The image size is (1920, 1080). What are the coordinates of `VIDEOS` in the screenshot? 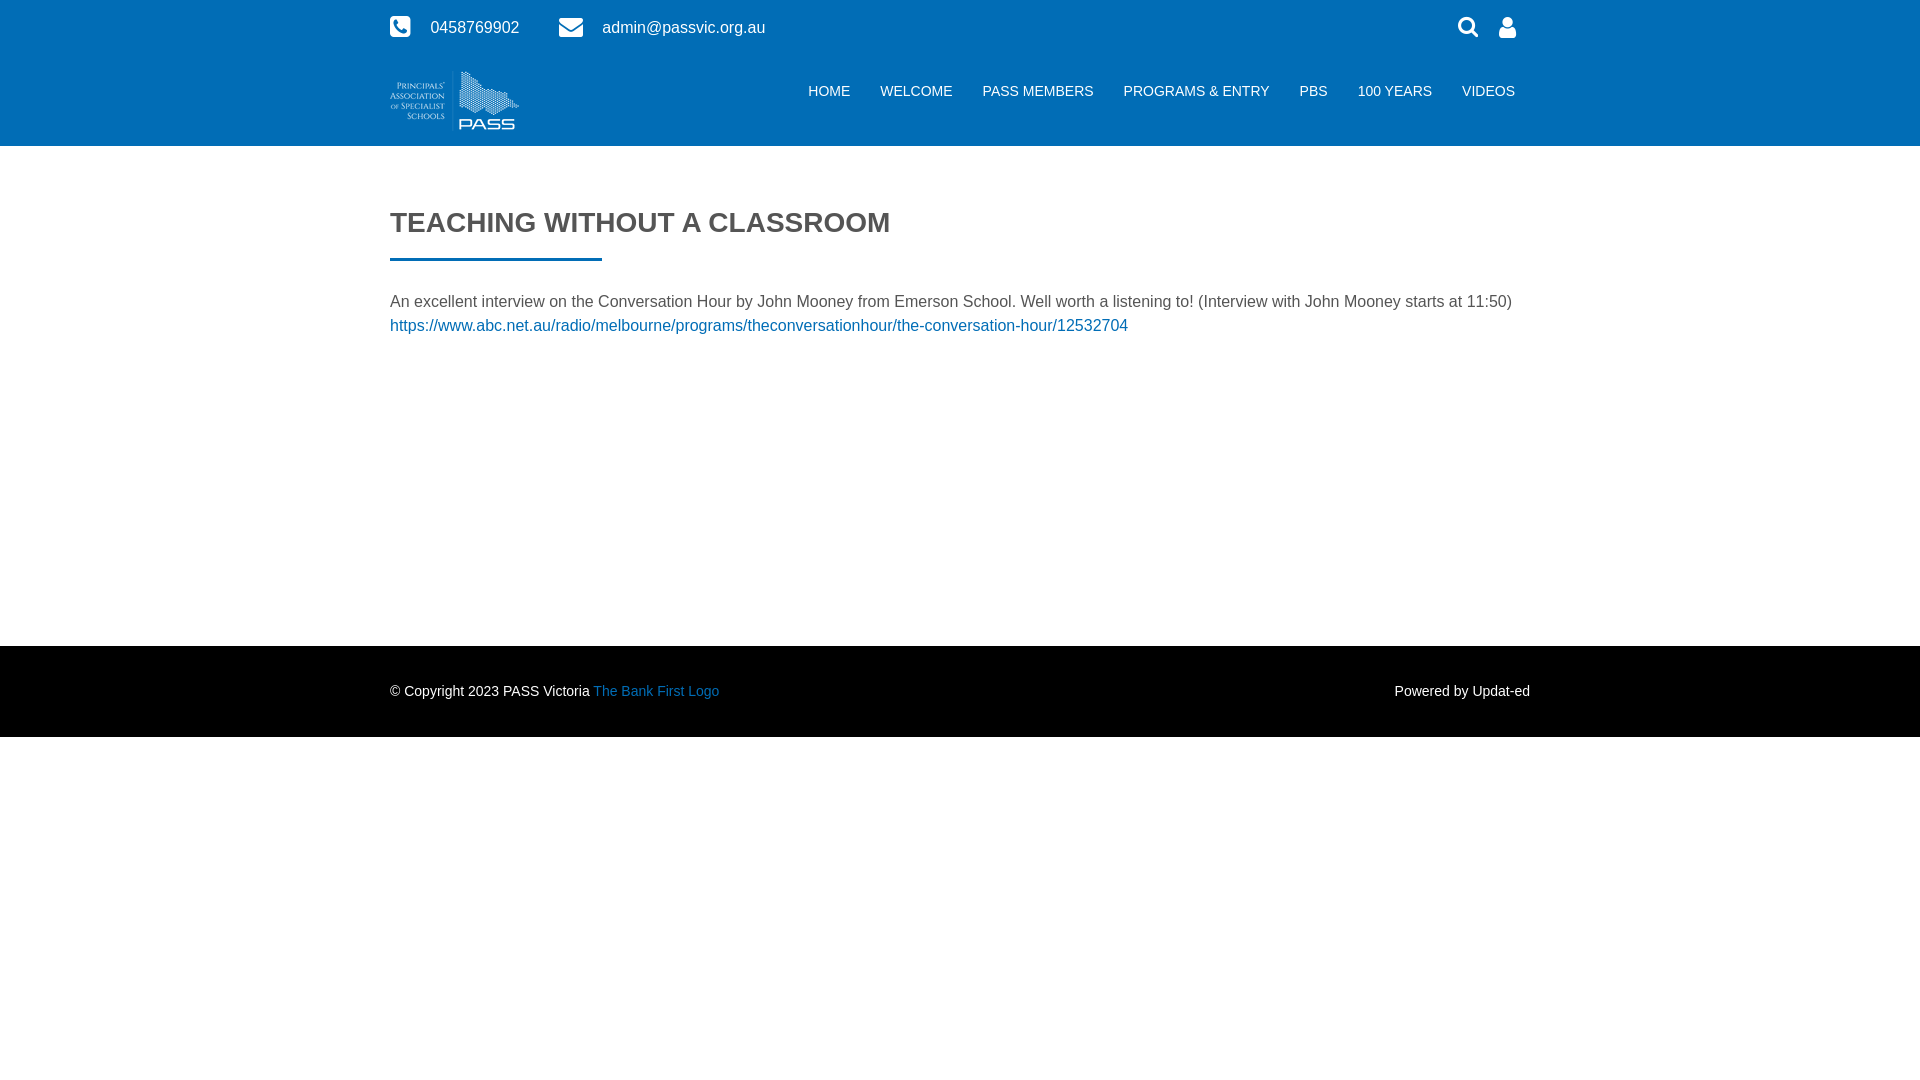 It's located at (1488, 94).